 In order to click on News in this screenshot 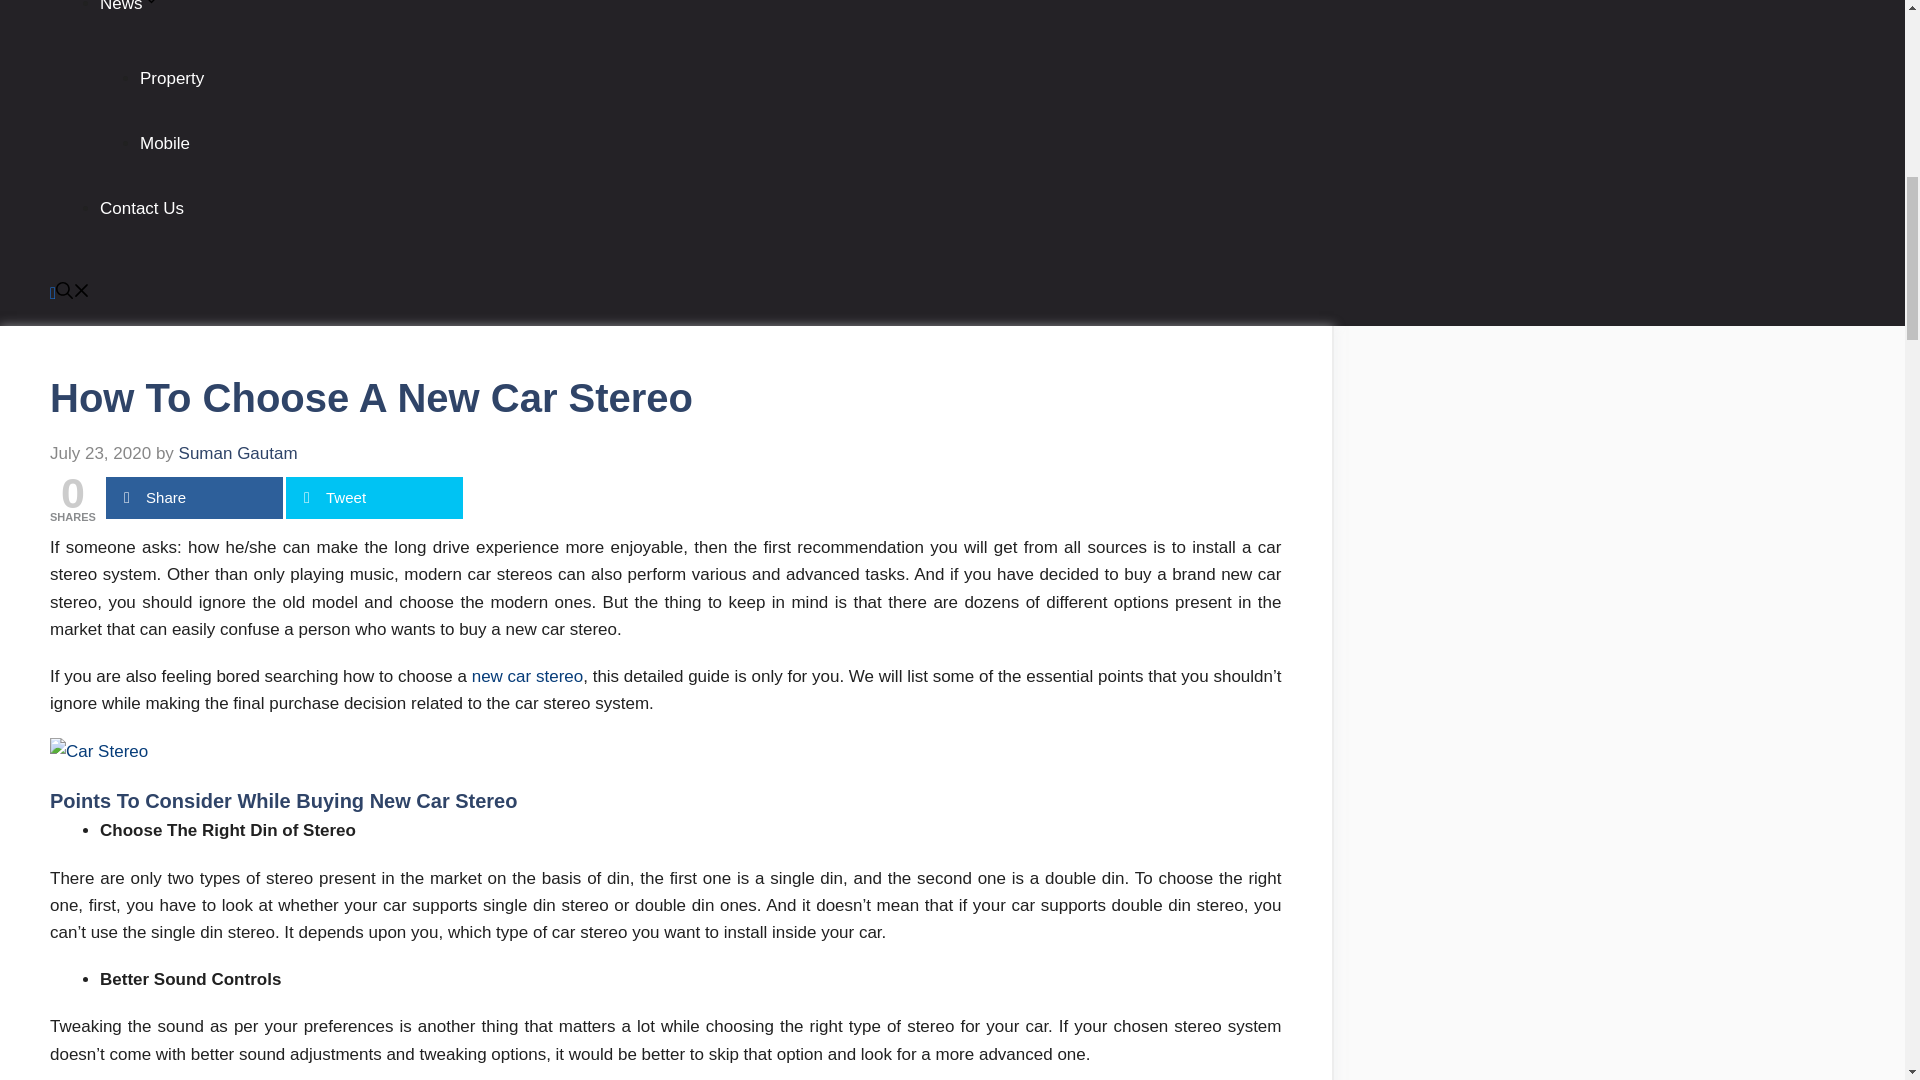, I will do `click(129, 6)`.